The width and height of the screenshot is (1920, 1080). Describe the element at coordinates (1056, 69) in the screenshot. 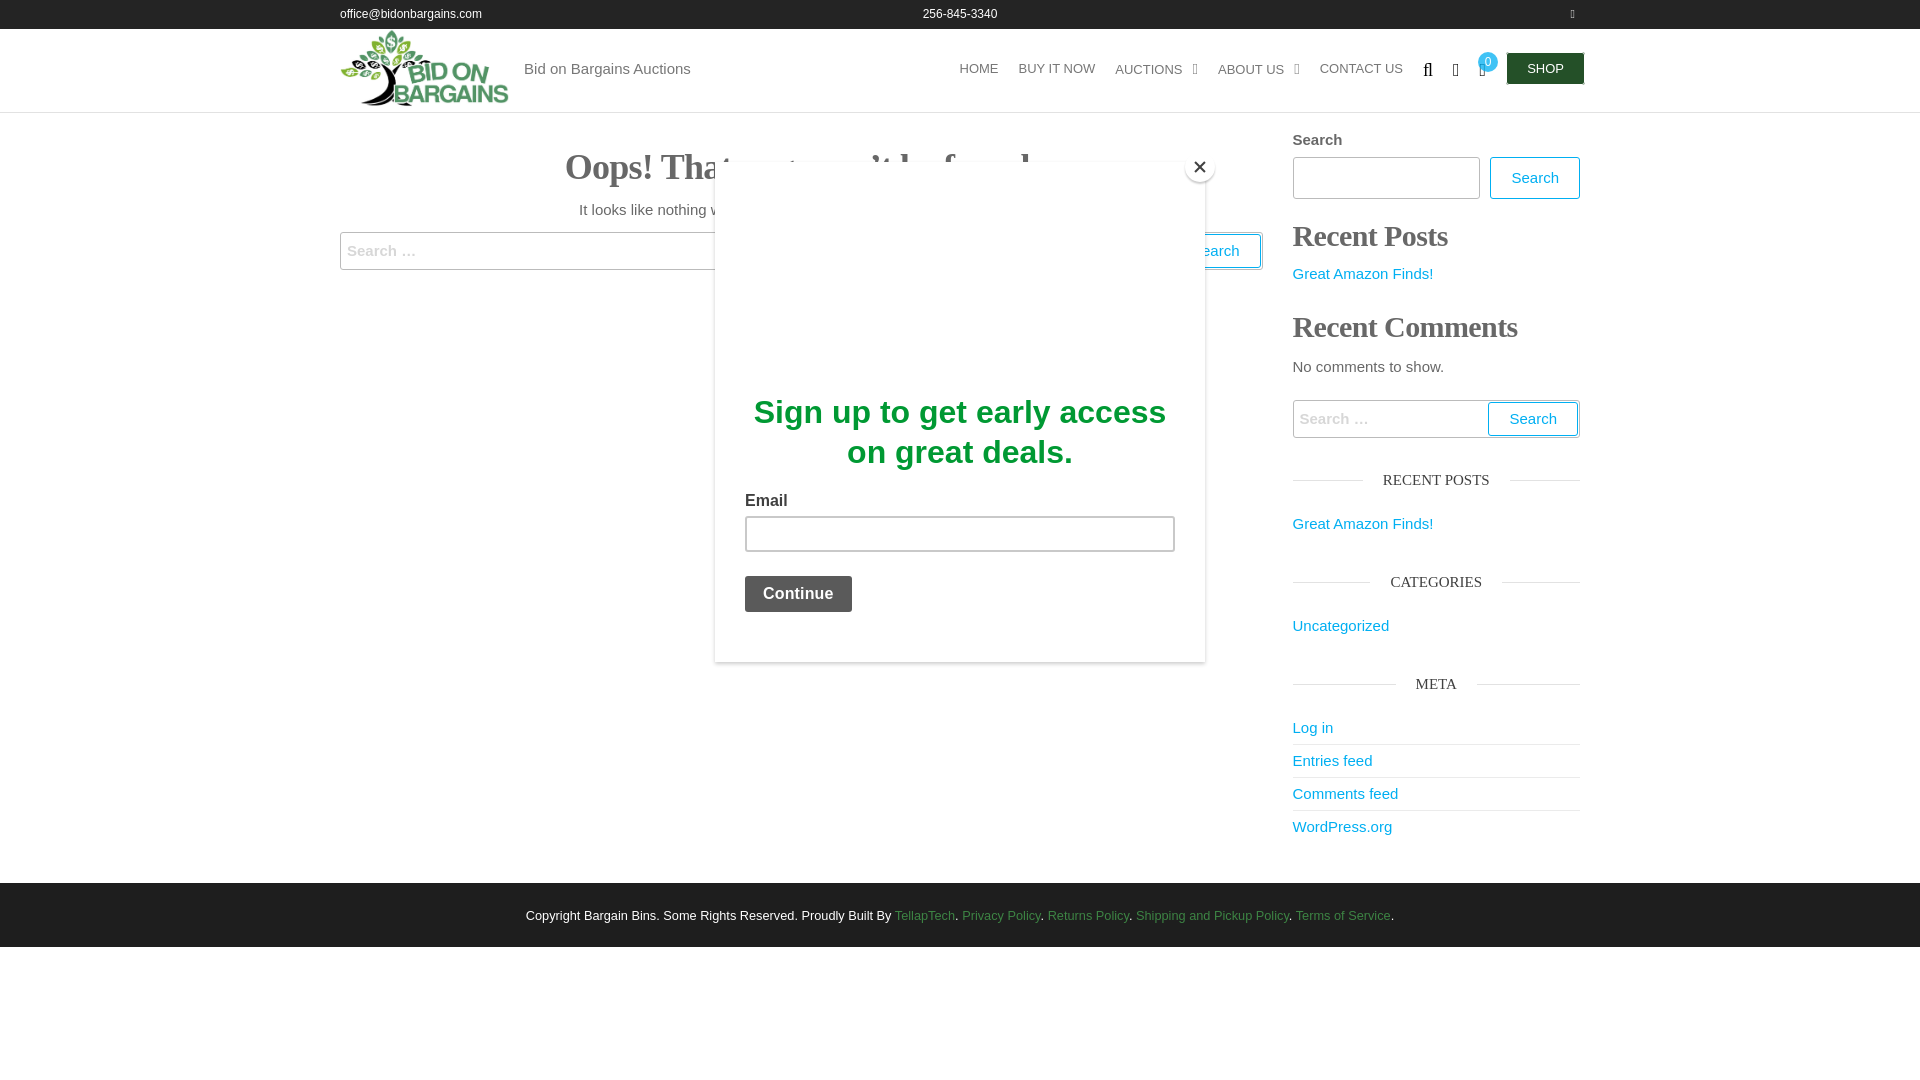

I see `Buy It Now` at that location.